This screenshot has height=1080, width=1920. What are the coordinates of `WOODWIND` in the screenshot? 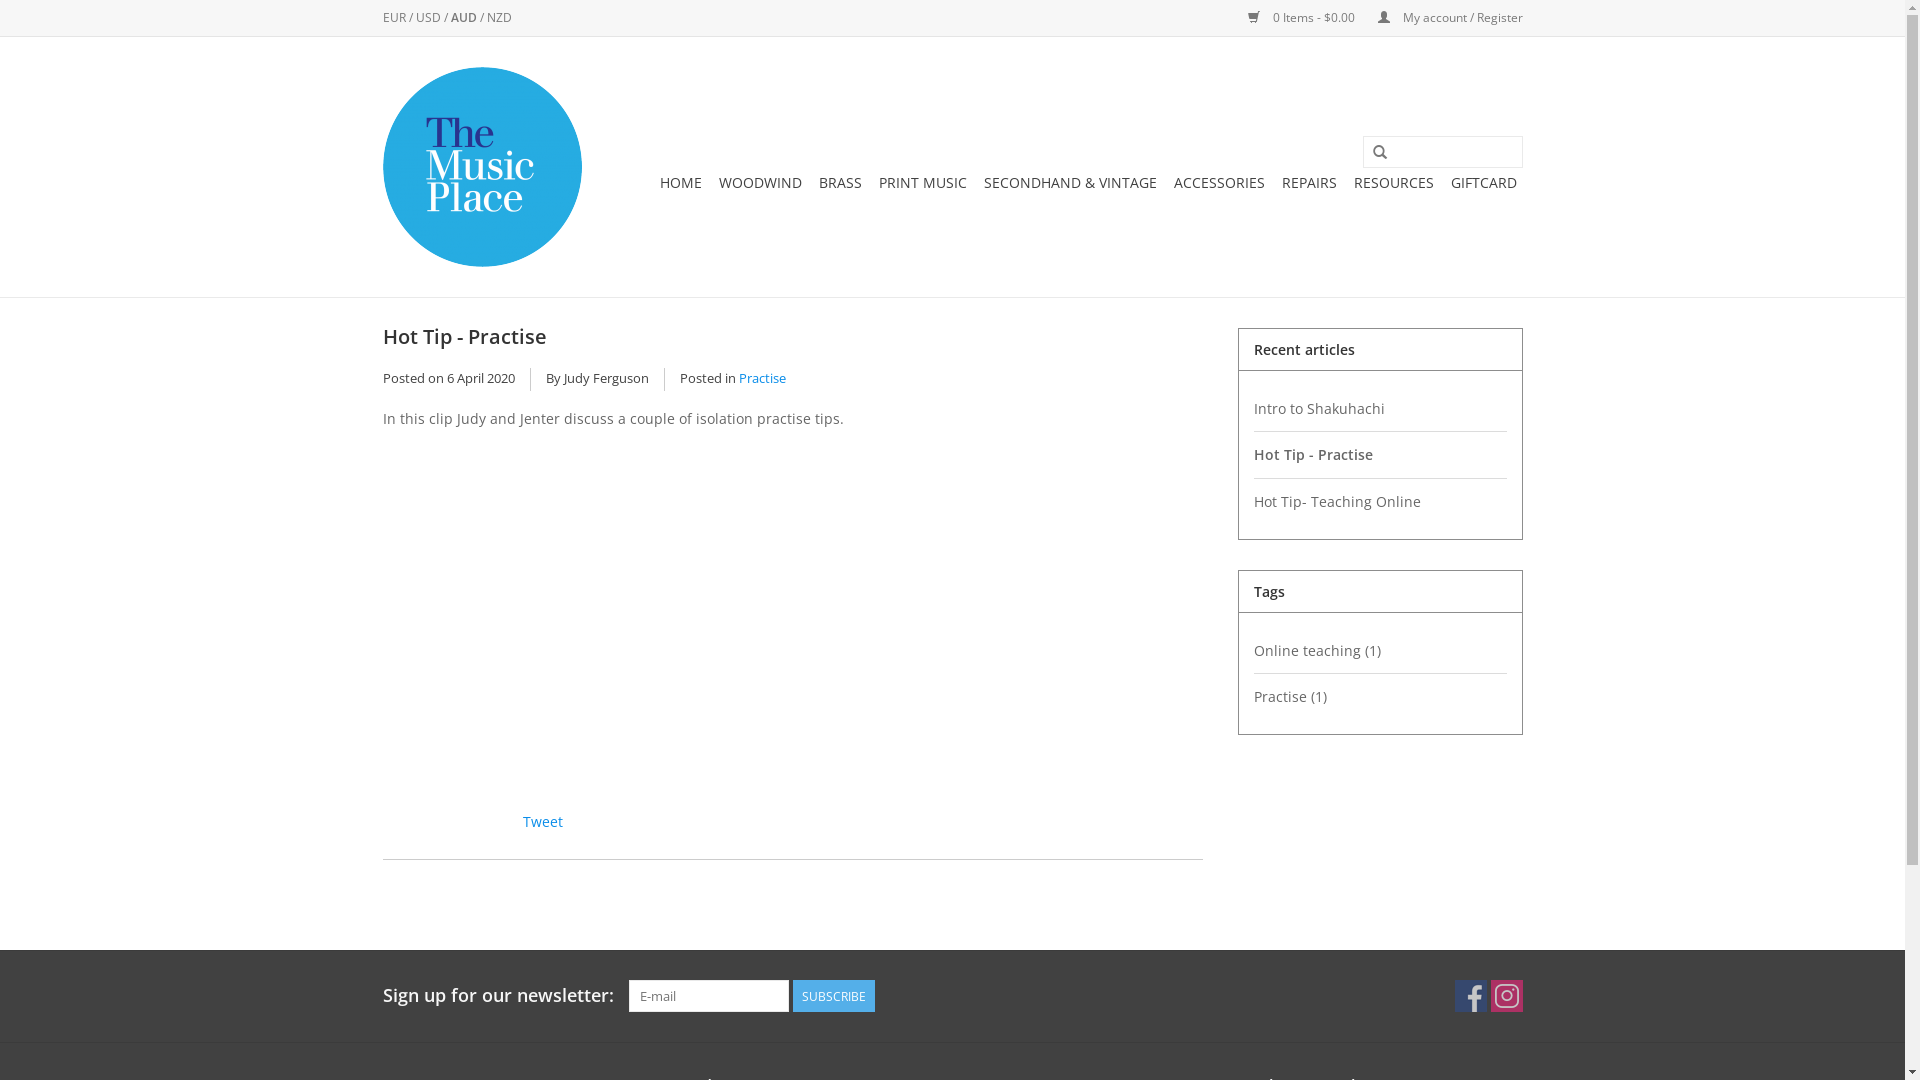 It's located at (760, 182).